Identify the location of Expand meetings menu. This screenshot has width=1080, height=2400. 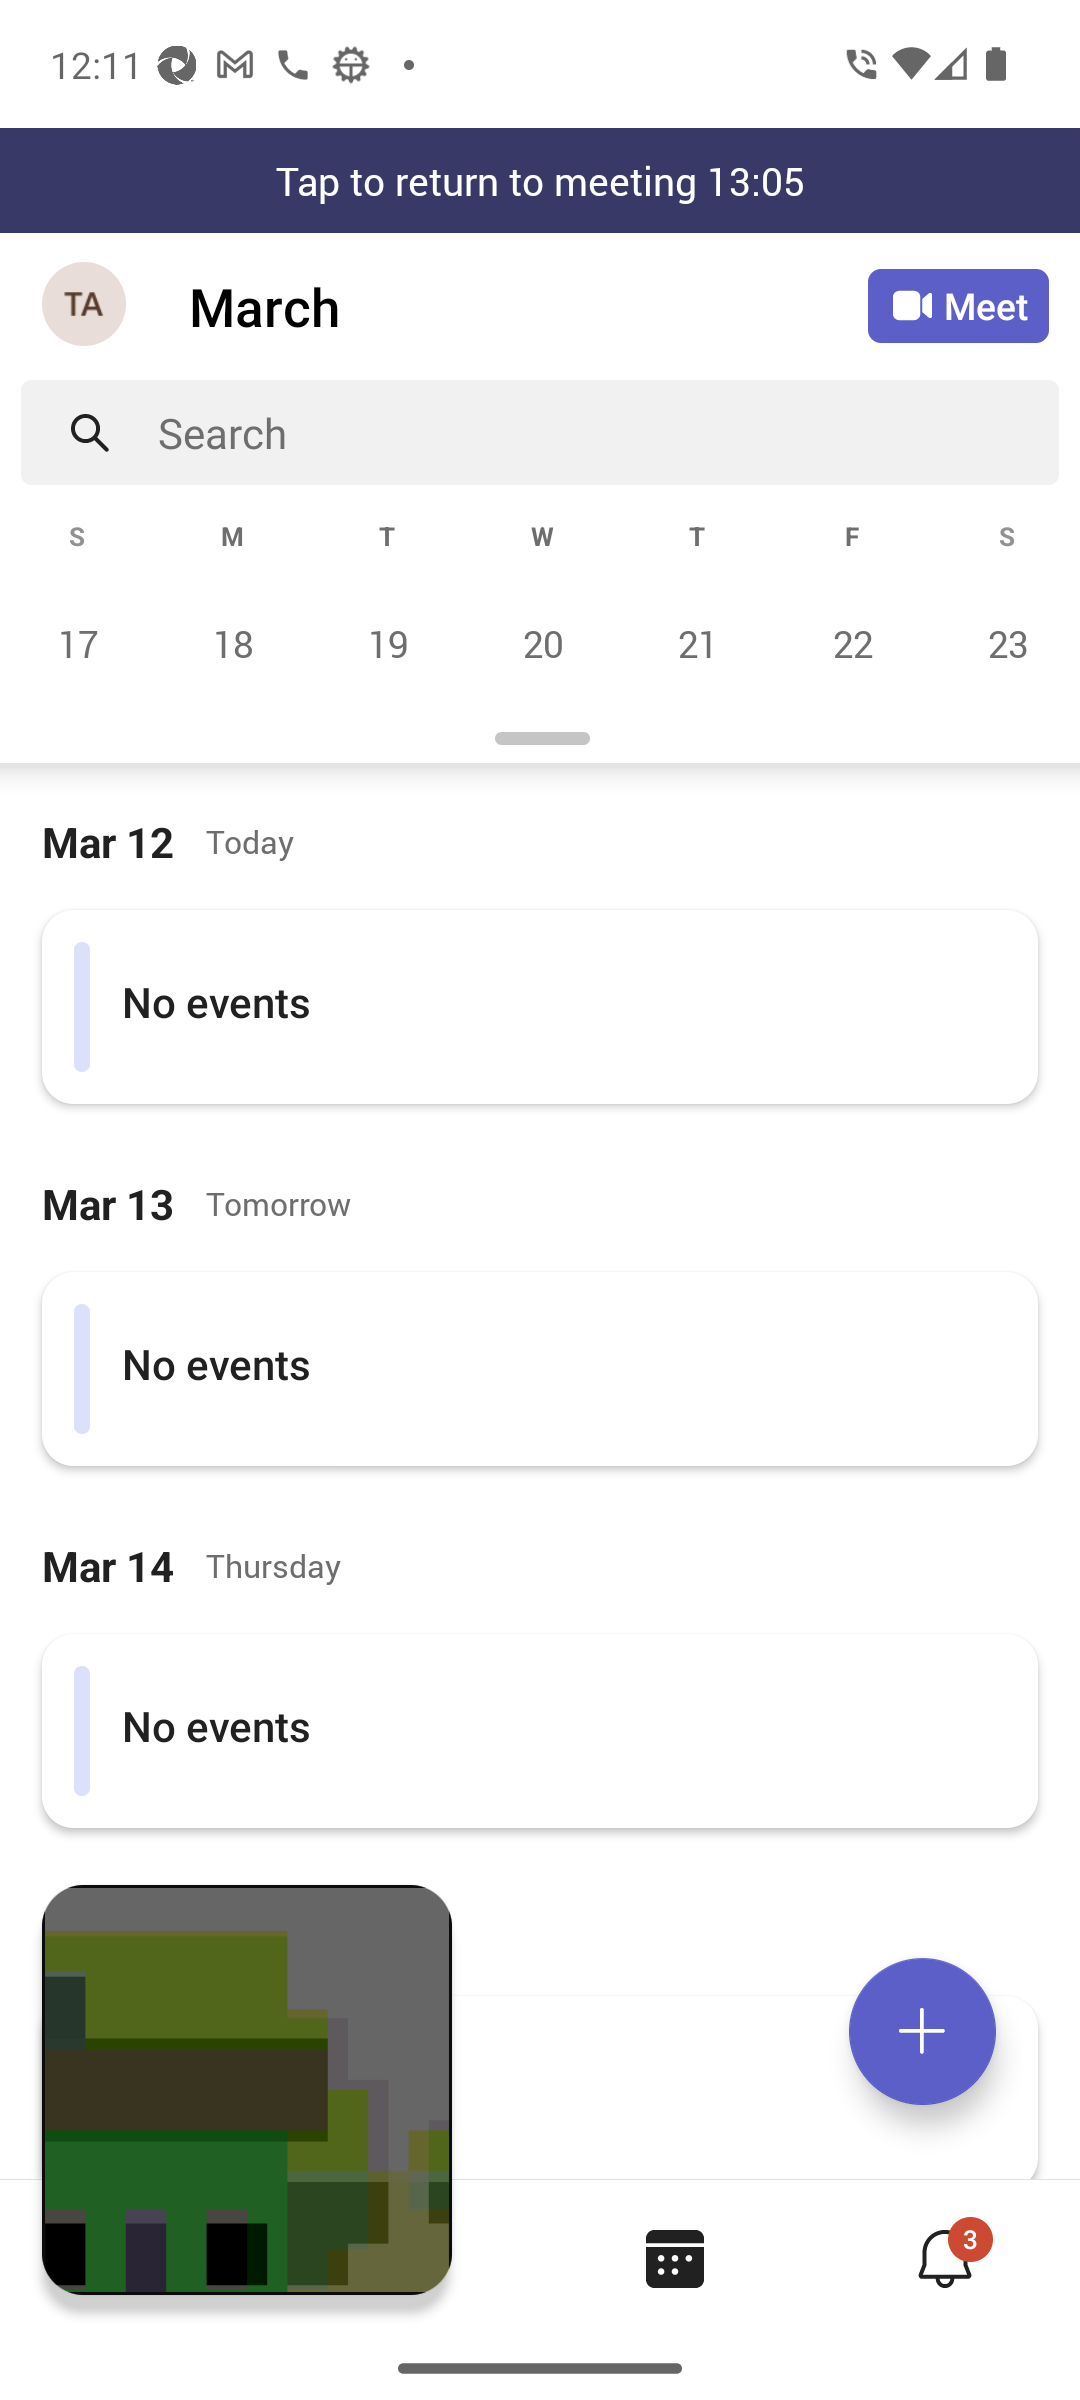
(922, 2031).